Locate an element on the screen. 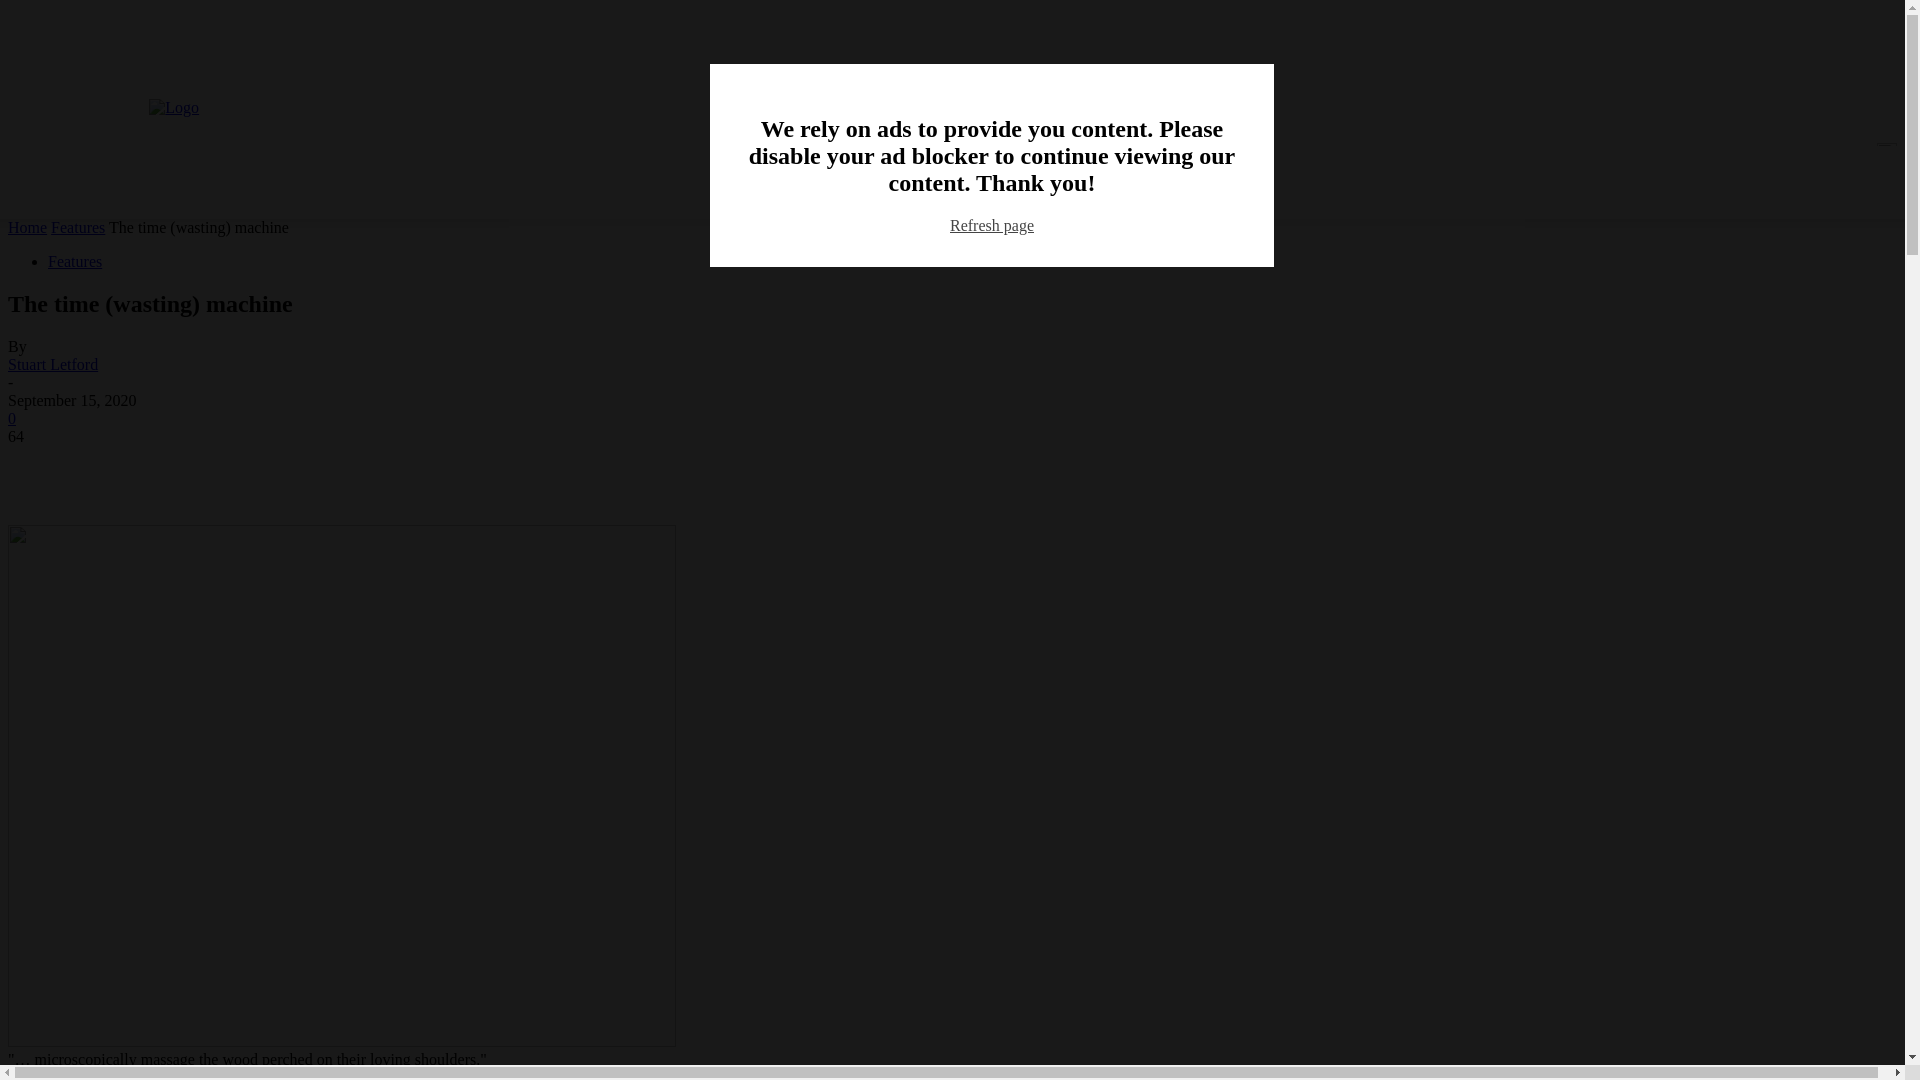 The image size is (1920, 1080). Features is located at coordinates (74, 261).